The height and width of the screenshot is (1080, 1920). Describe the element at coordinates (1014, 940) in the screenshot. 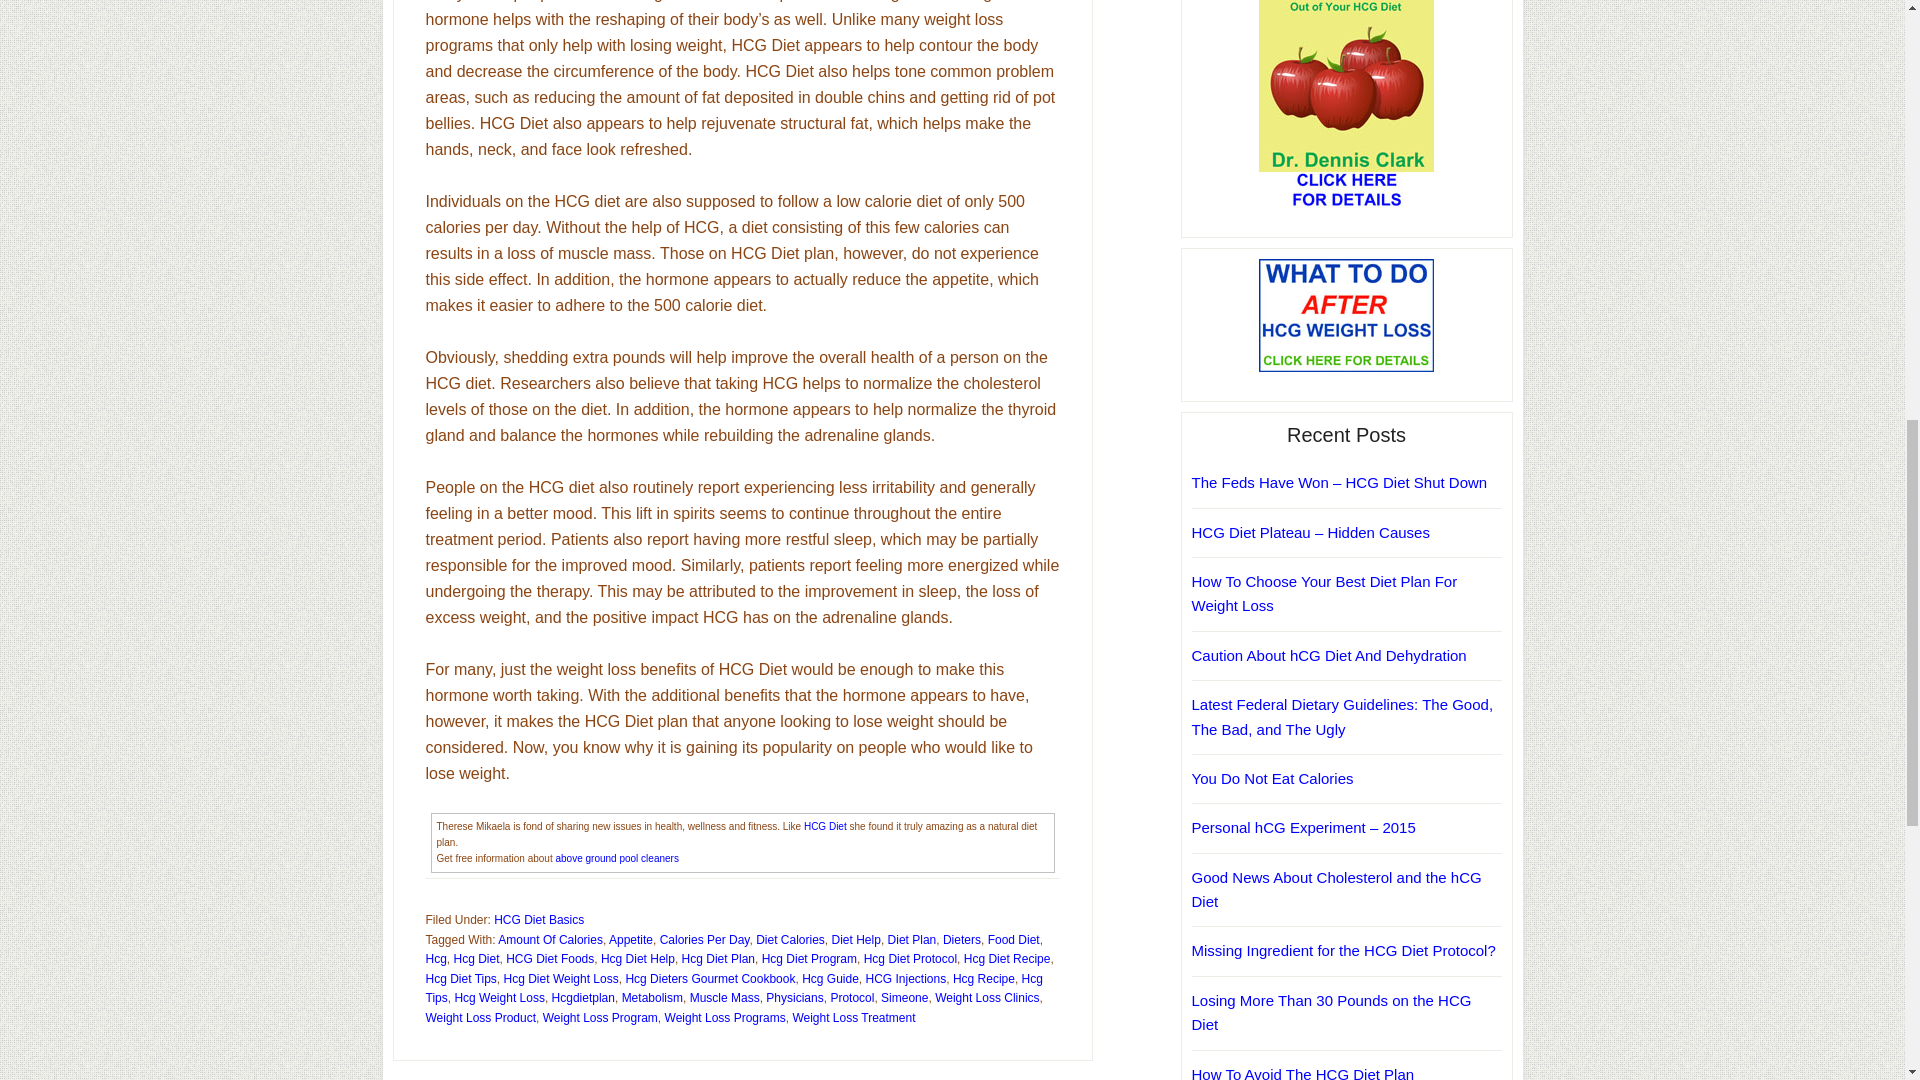

I see `Food Diet` at that location.